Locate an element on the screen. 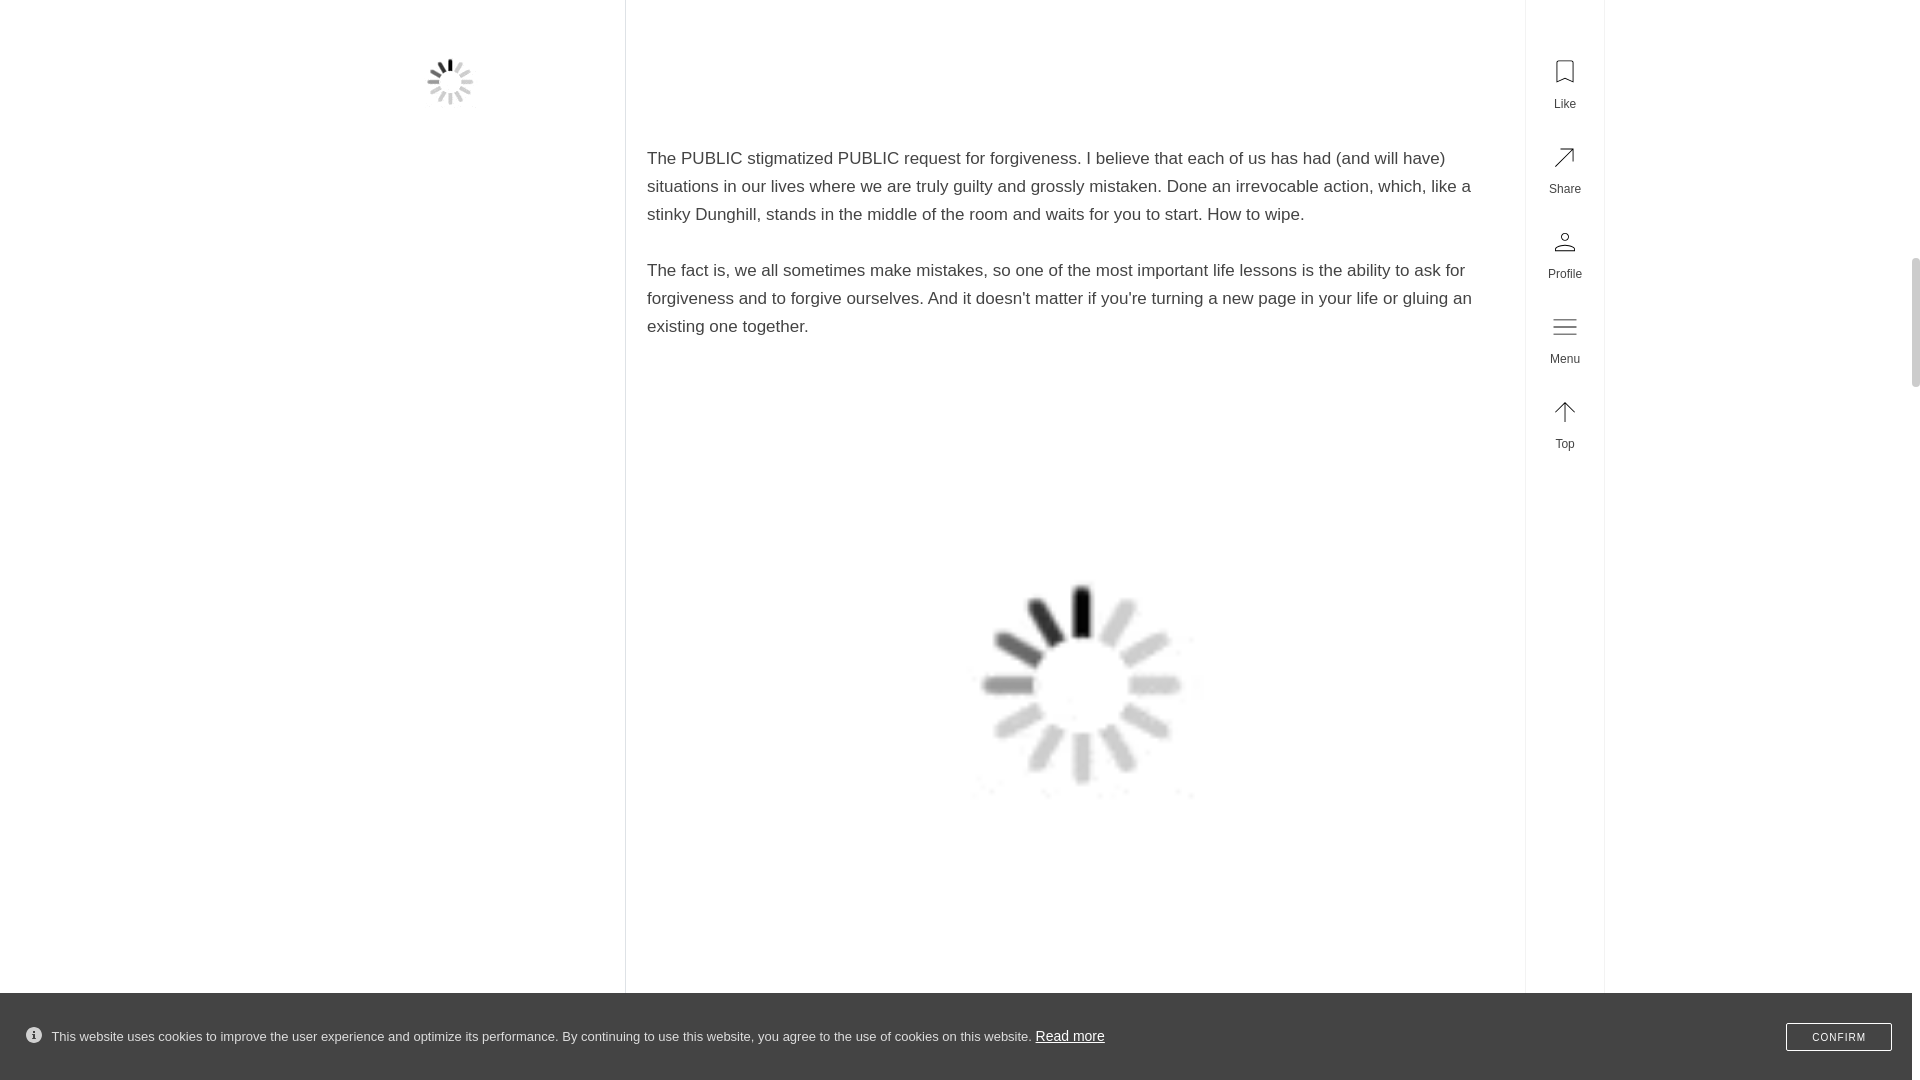 Image resolution: width=1920 pixels, height=1080 pixels. Lane Productions Mallorca Wedding Planner is located at coordinates (449, 82).